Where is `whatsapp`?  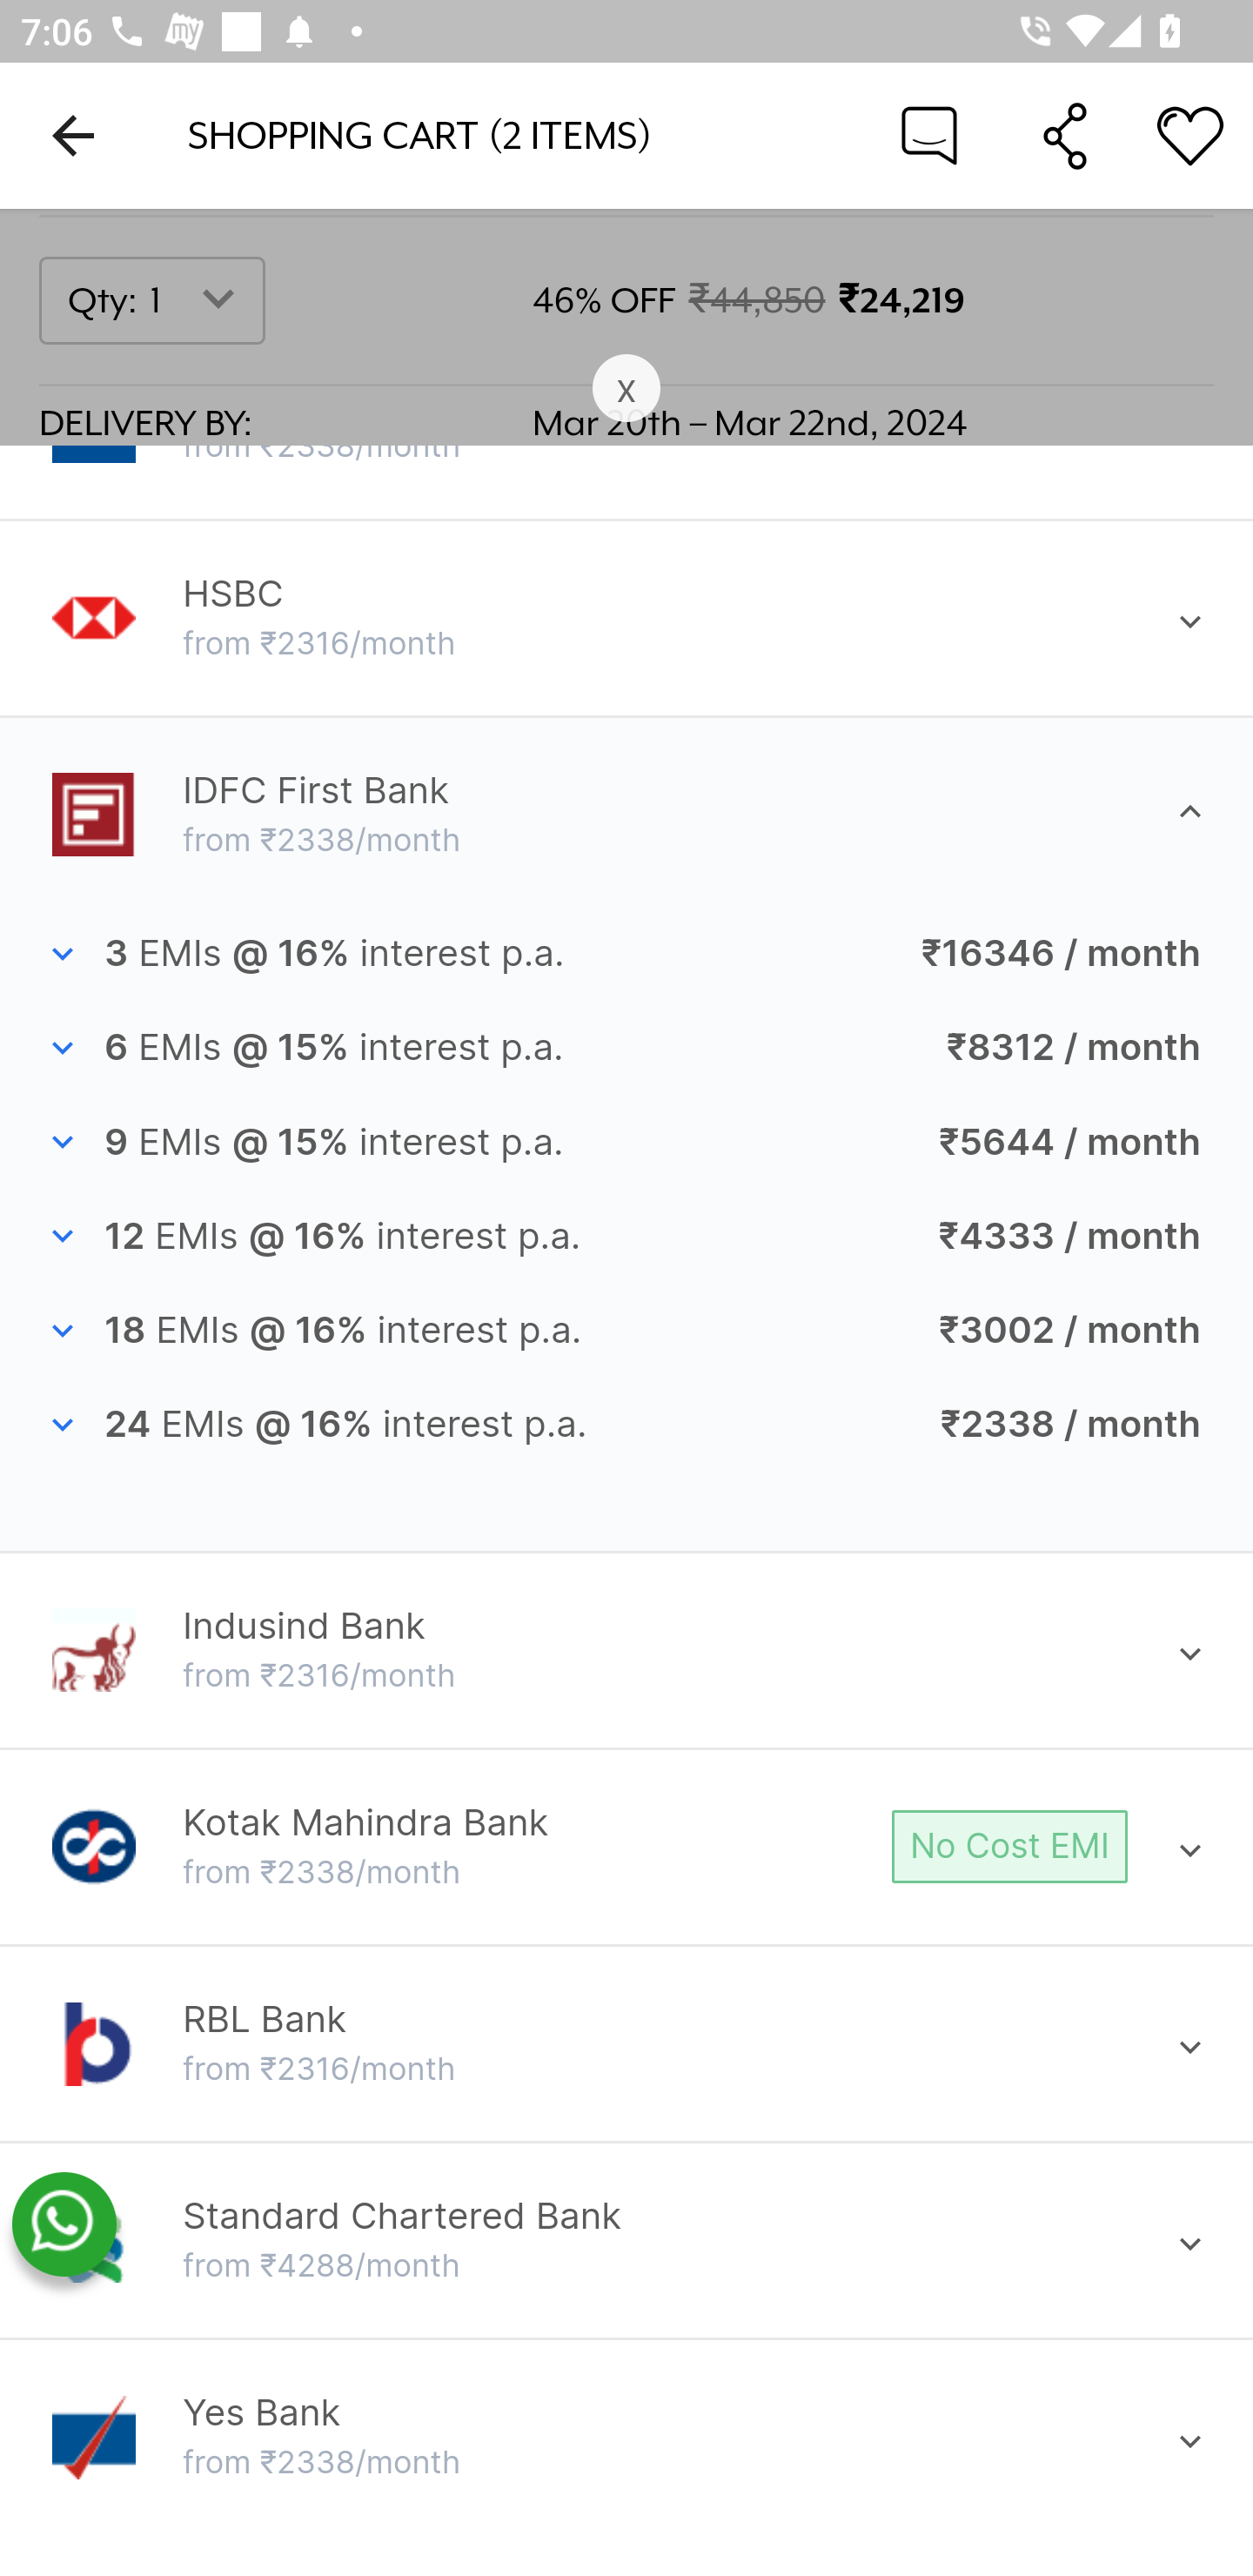
whatsapp is located at coordinates (64, 2225).